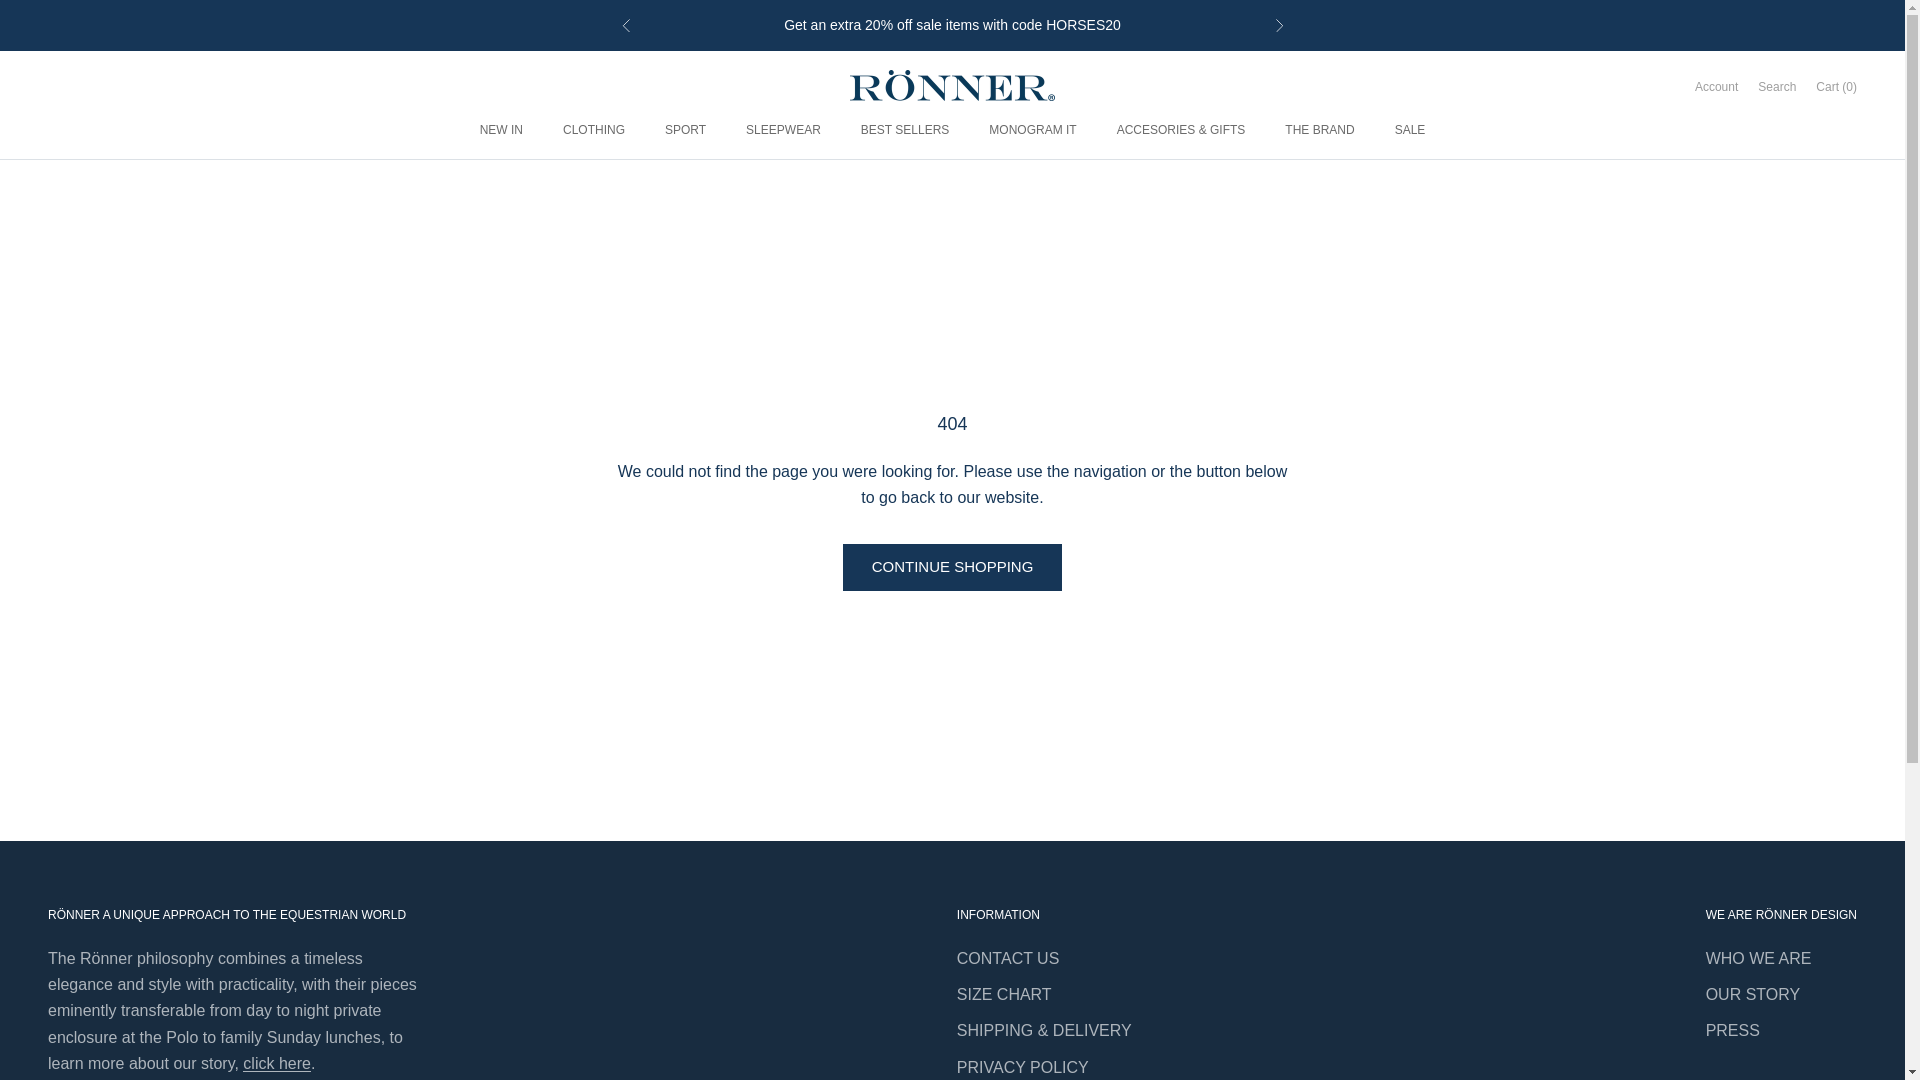 This screenshot has width=1920, height=1080. Describe the element at coordinates (277, 1064) in the screenshot. I see `The Story Behind our Brand` at that location.